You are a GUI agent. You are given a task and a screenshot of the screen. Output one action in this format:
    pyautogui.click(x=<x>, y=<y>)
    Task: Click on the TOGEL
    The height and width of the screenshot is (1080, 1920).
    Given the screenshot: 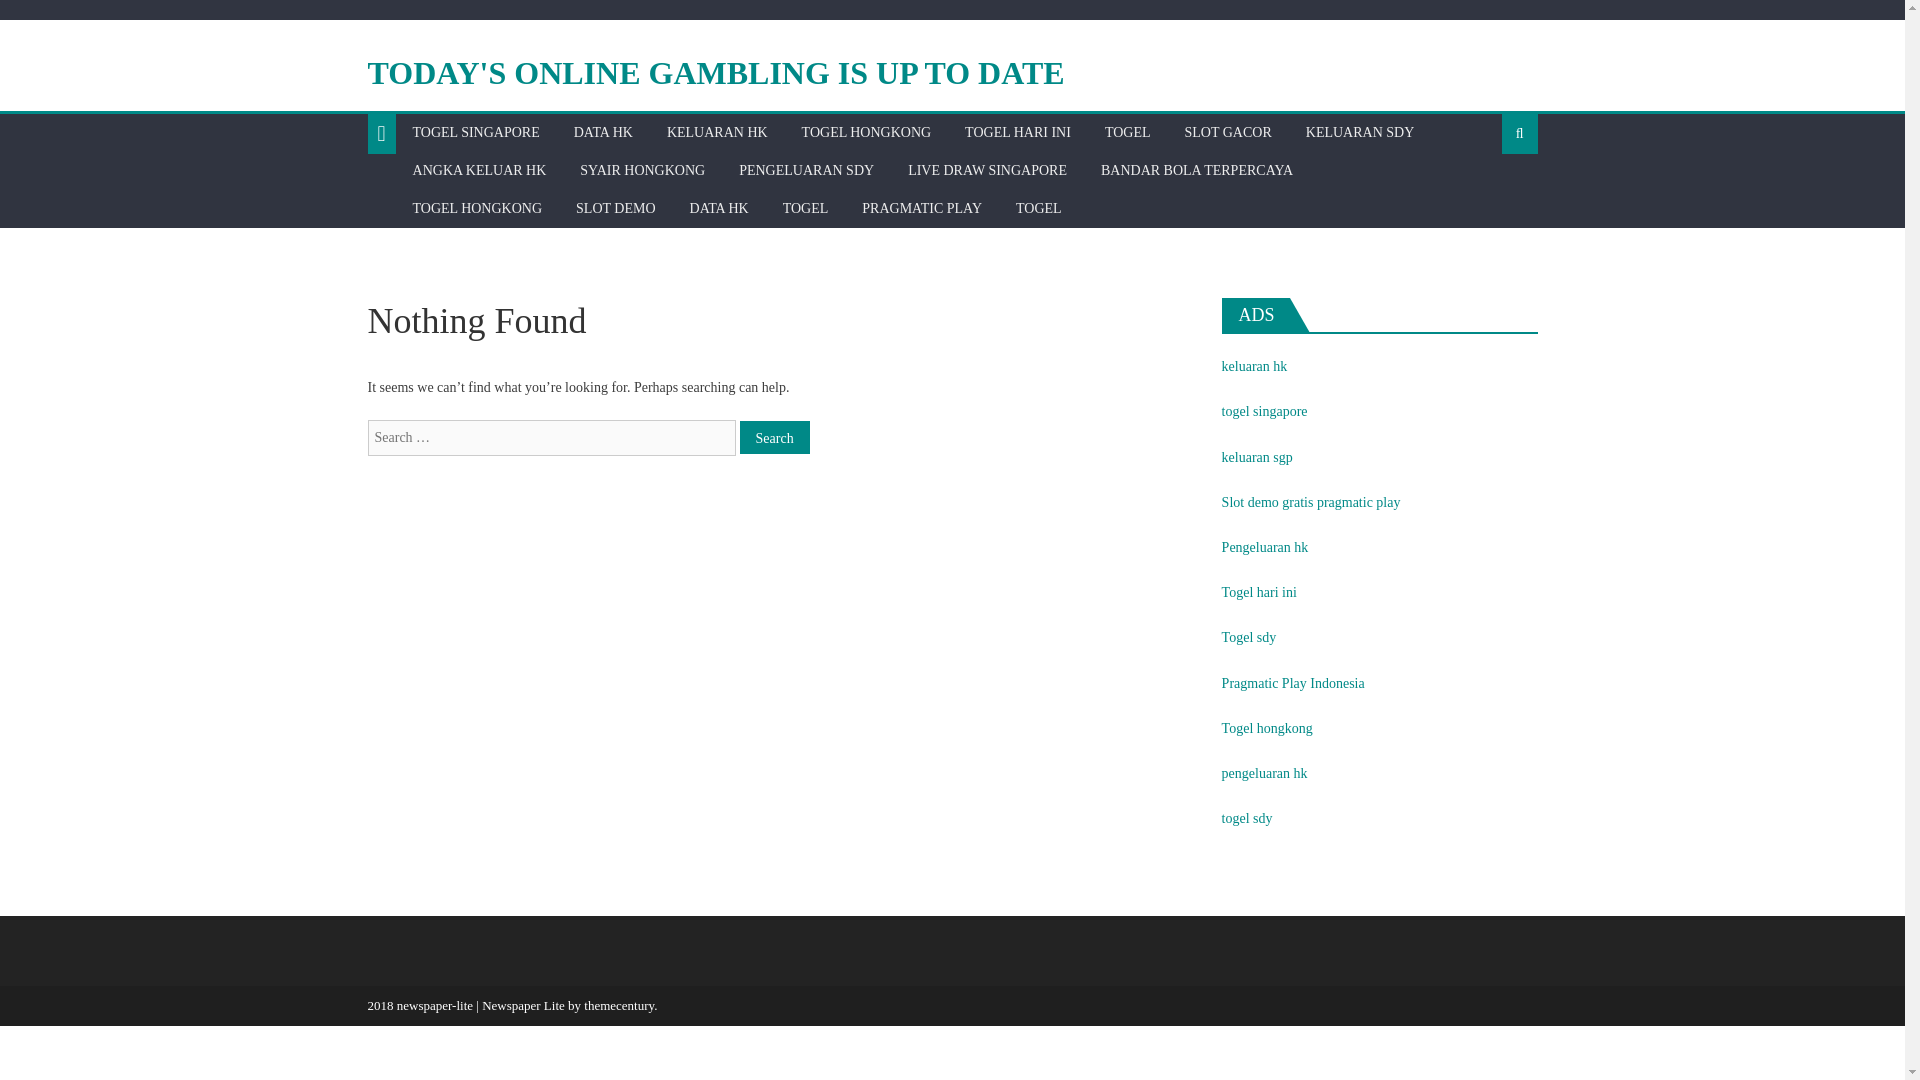 What is the action you would take?
    pyautogui.click(x=1038, y=208)
    